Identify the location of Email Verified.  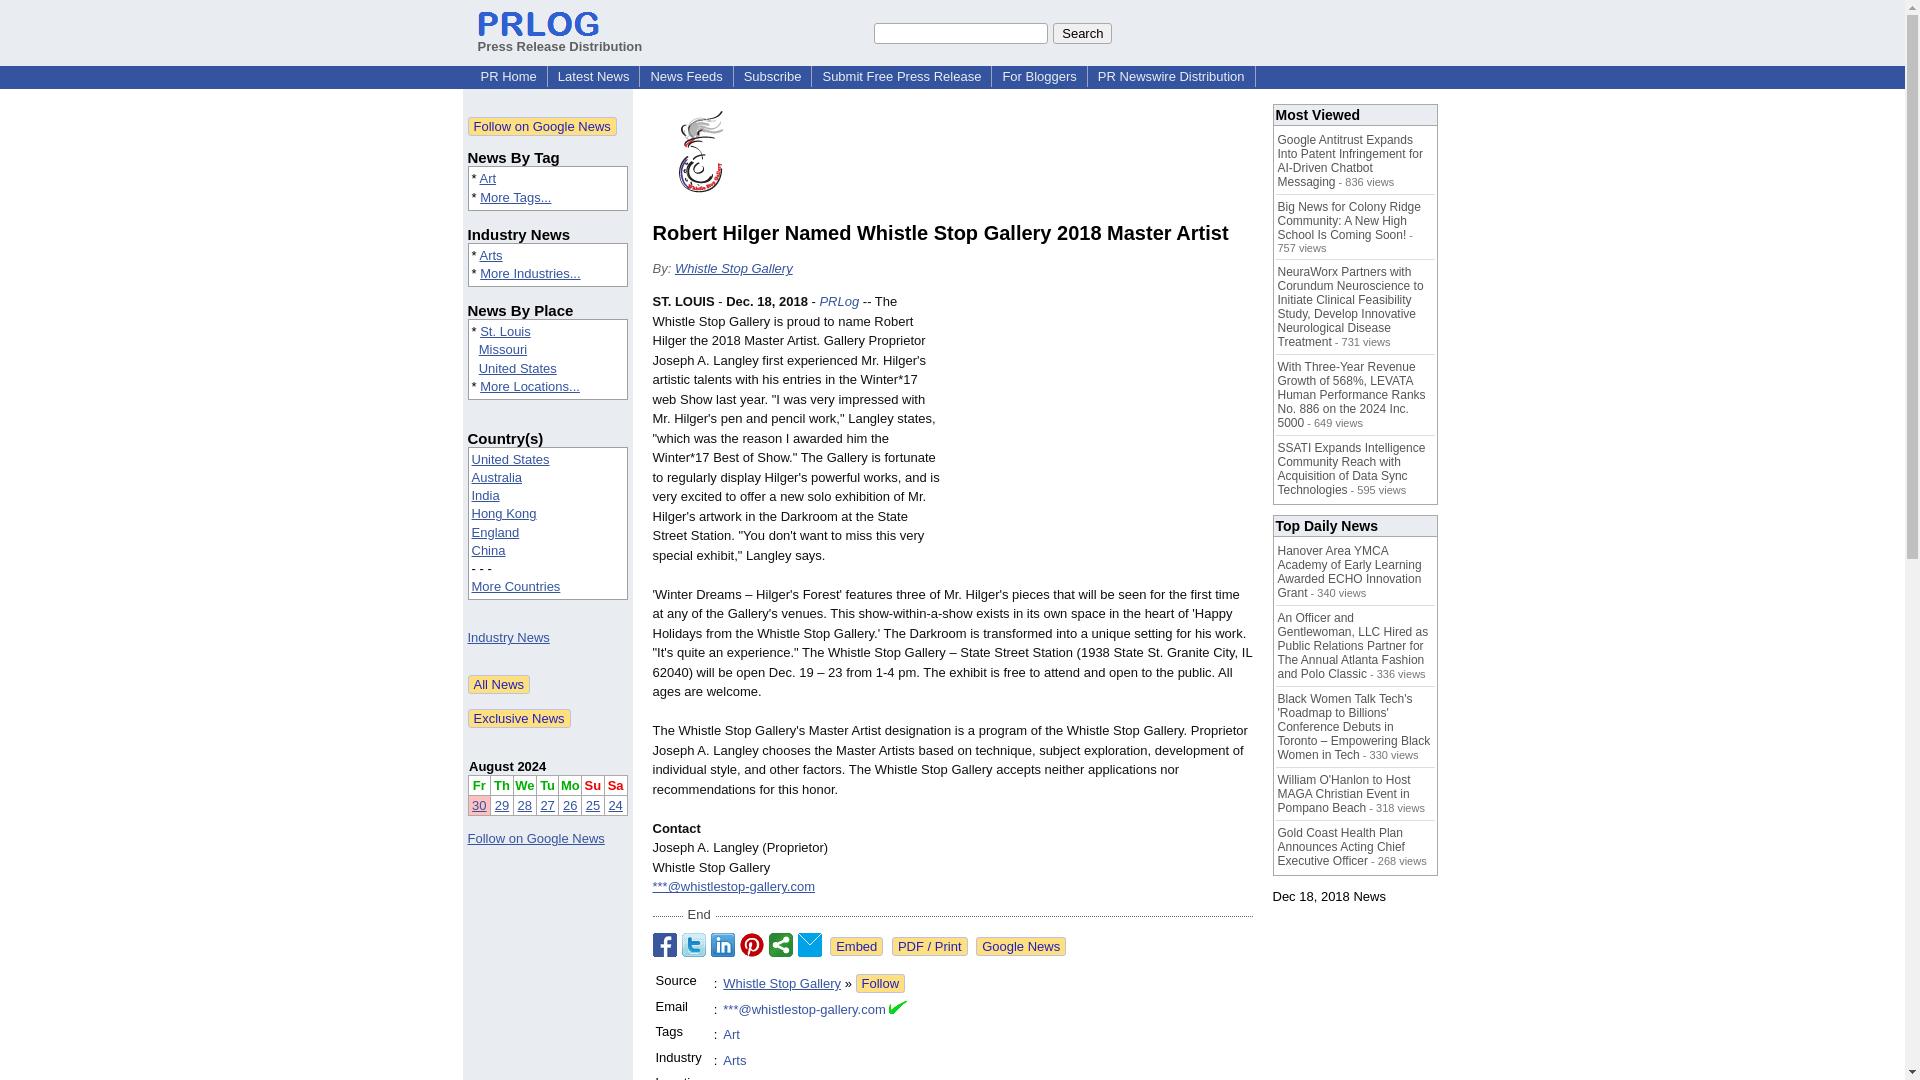
(897, 1010).